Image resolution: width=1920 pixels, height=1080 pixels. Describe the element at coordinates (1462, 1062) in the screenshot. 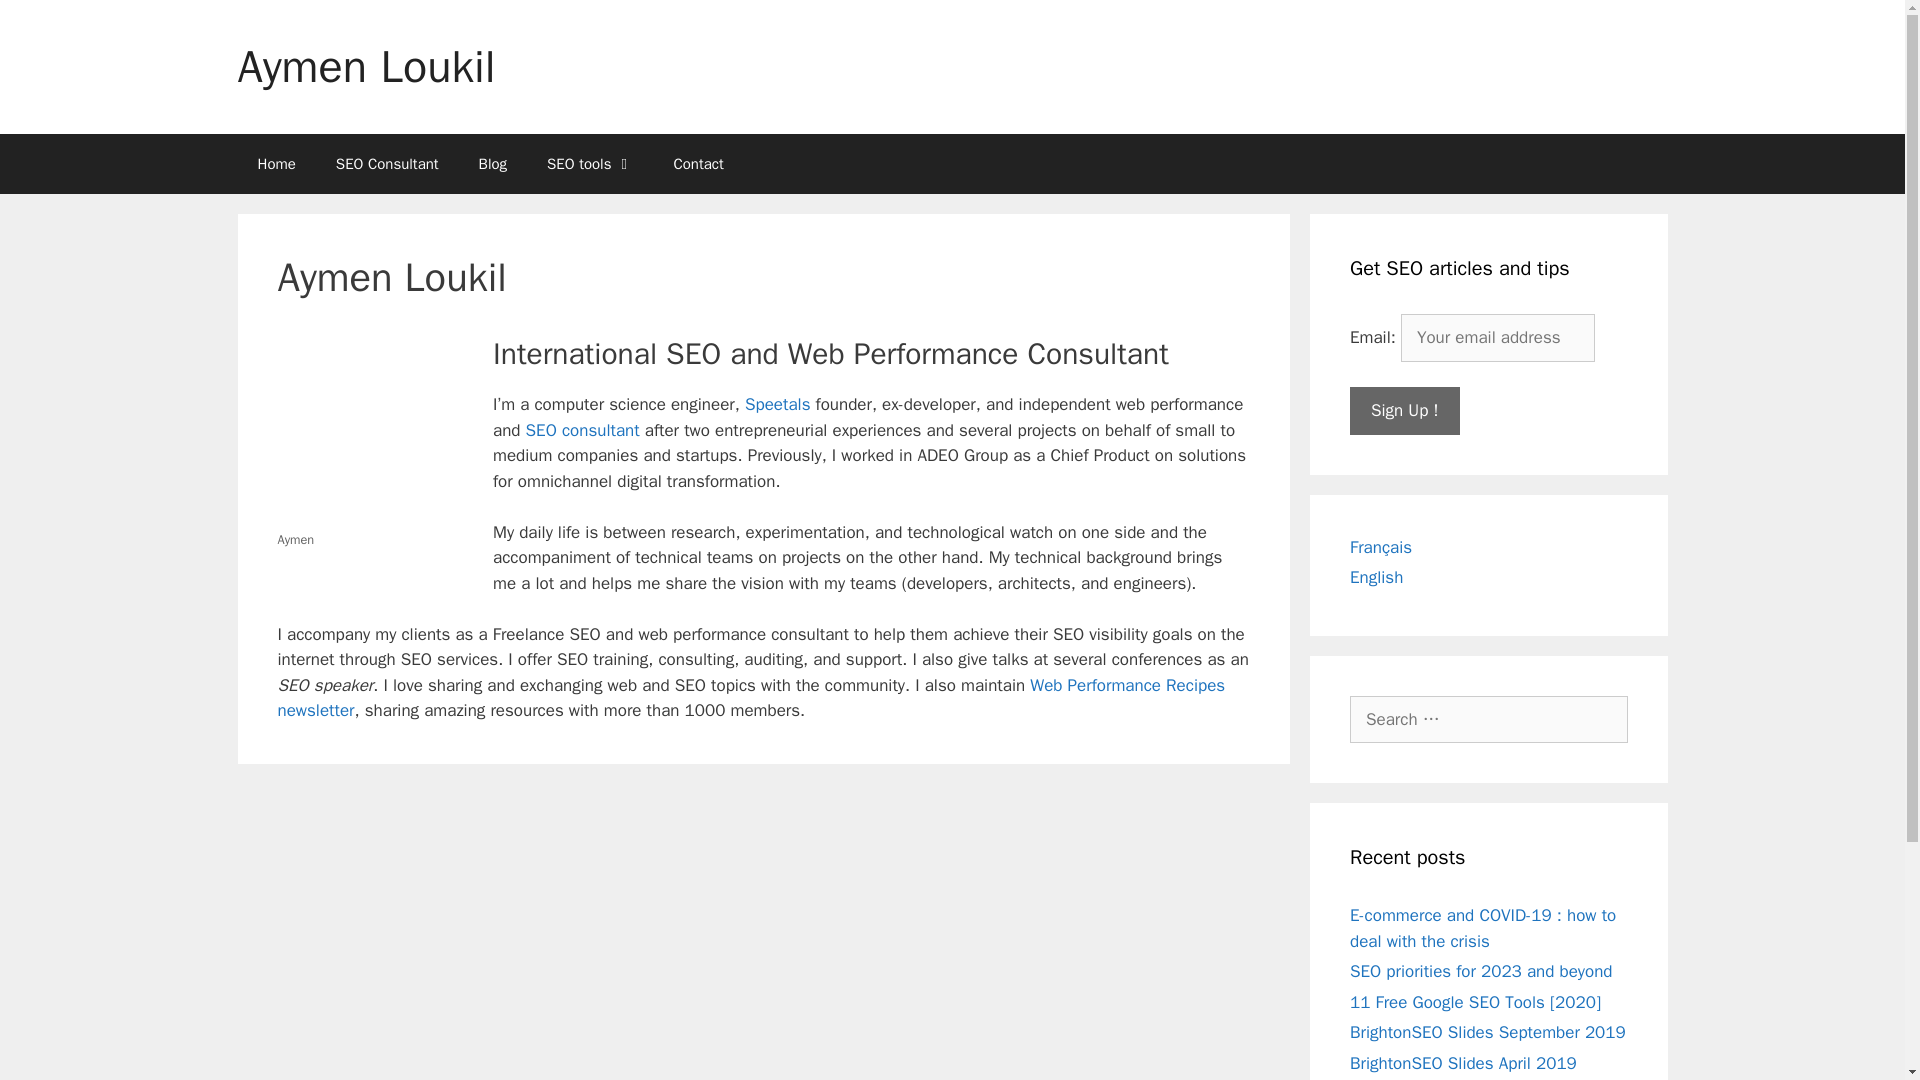

I see `BrightonSEO Slides April 2019` at that location.